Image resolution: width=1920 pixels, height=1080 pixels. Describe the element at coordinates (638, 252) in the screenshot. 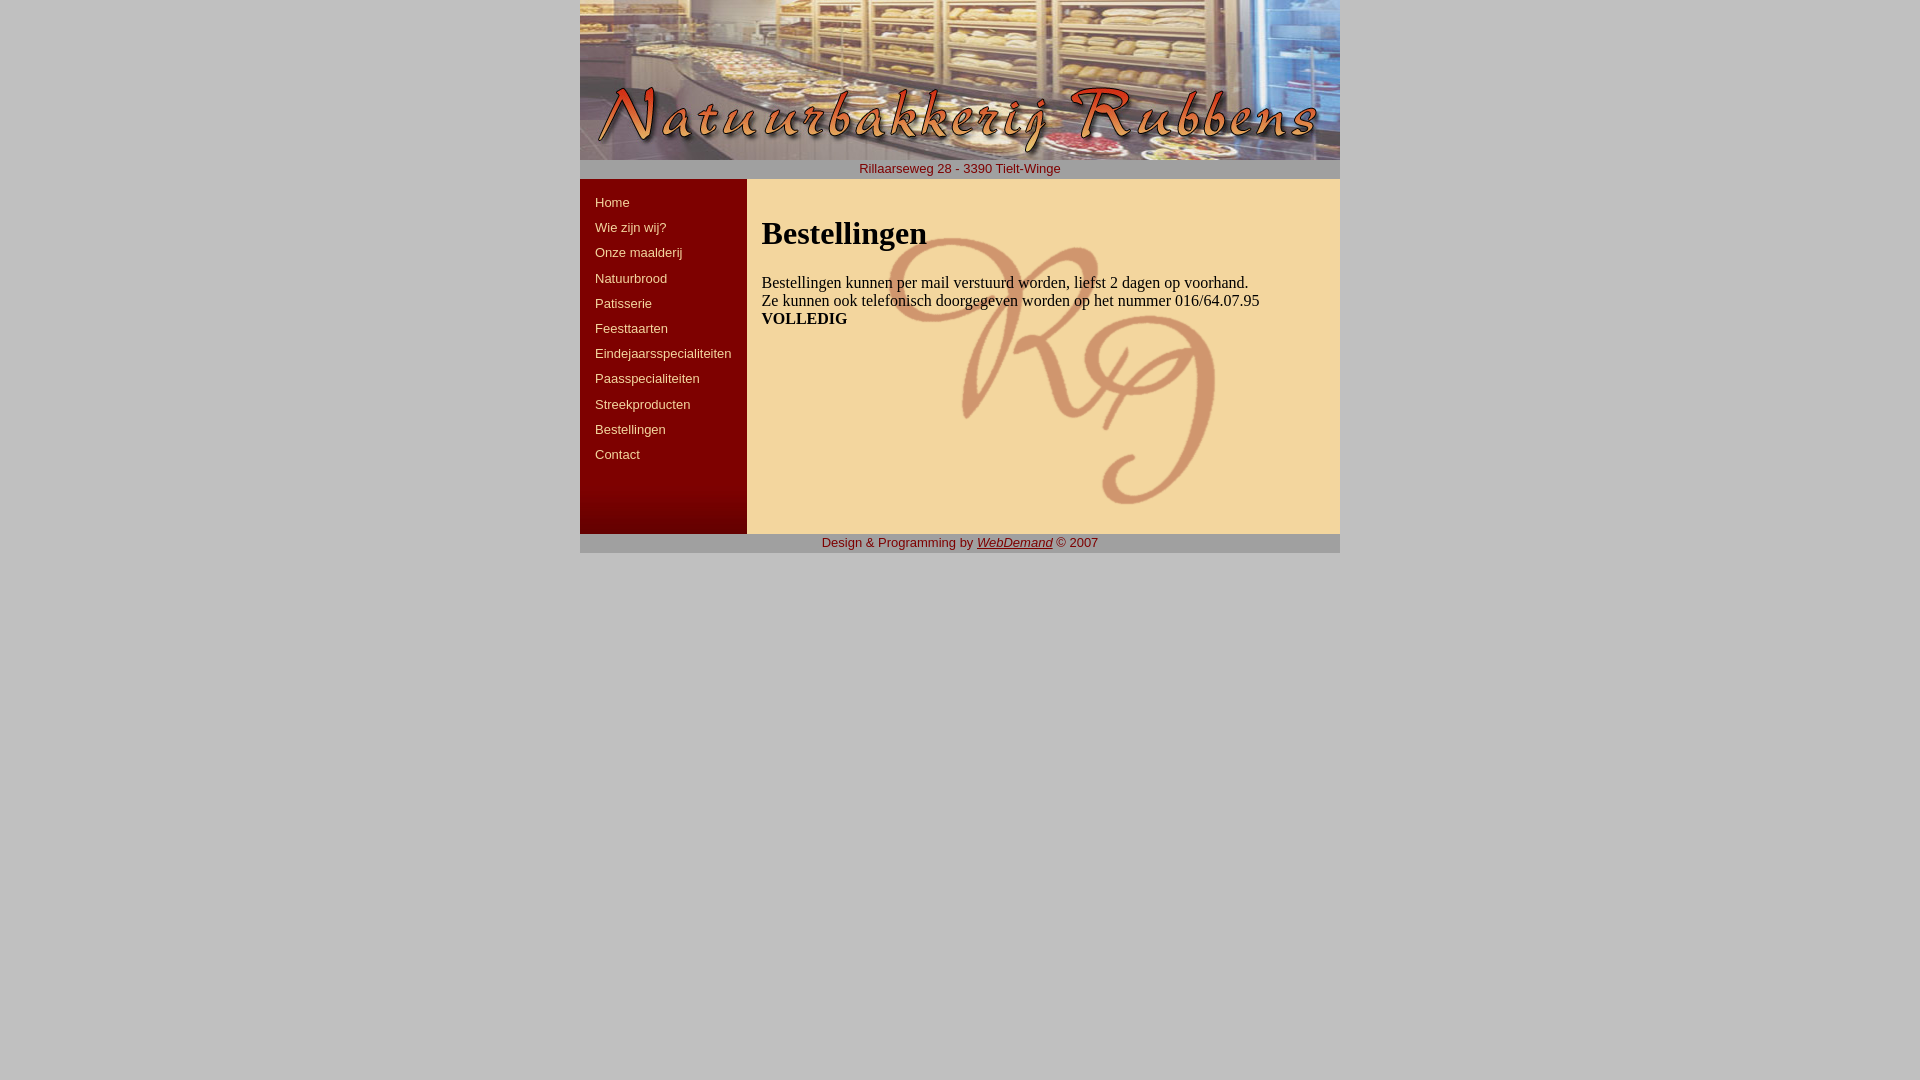

I see `Onze maalderij` at that location.